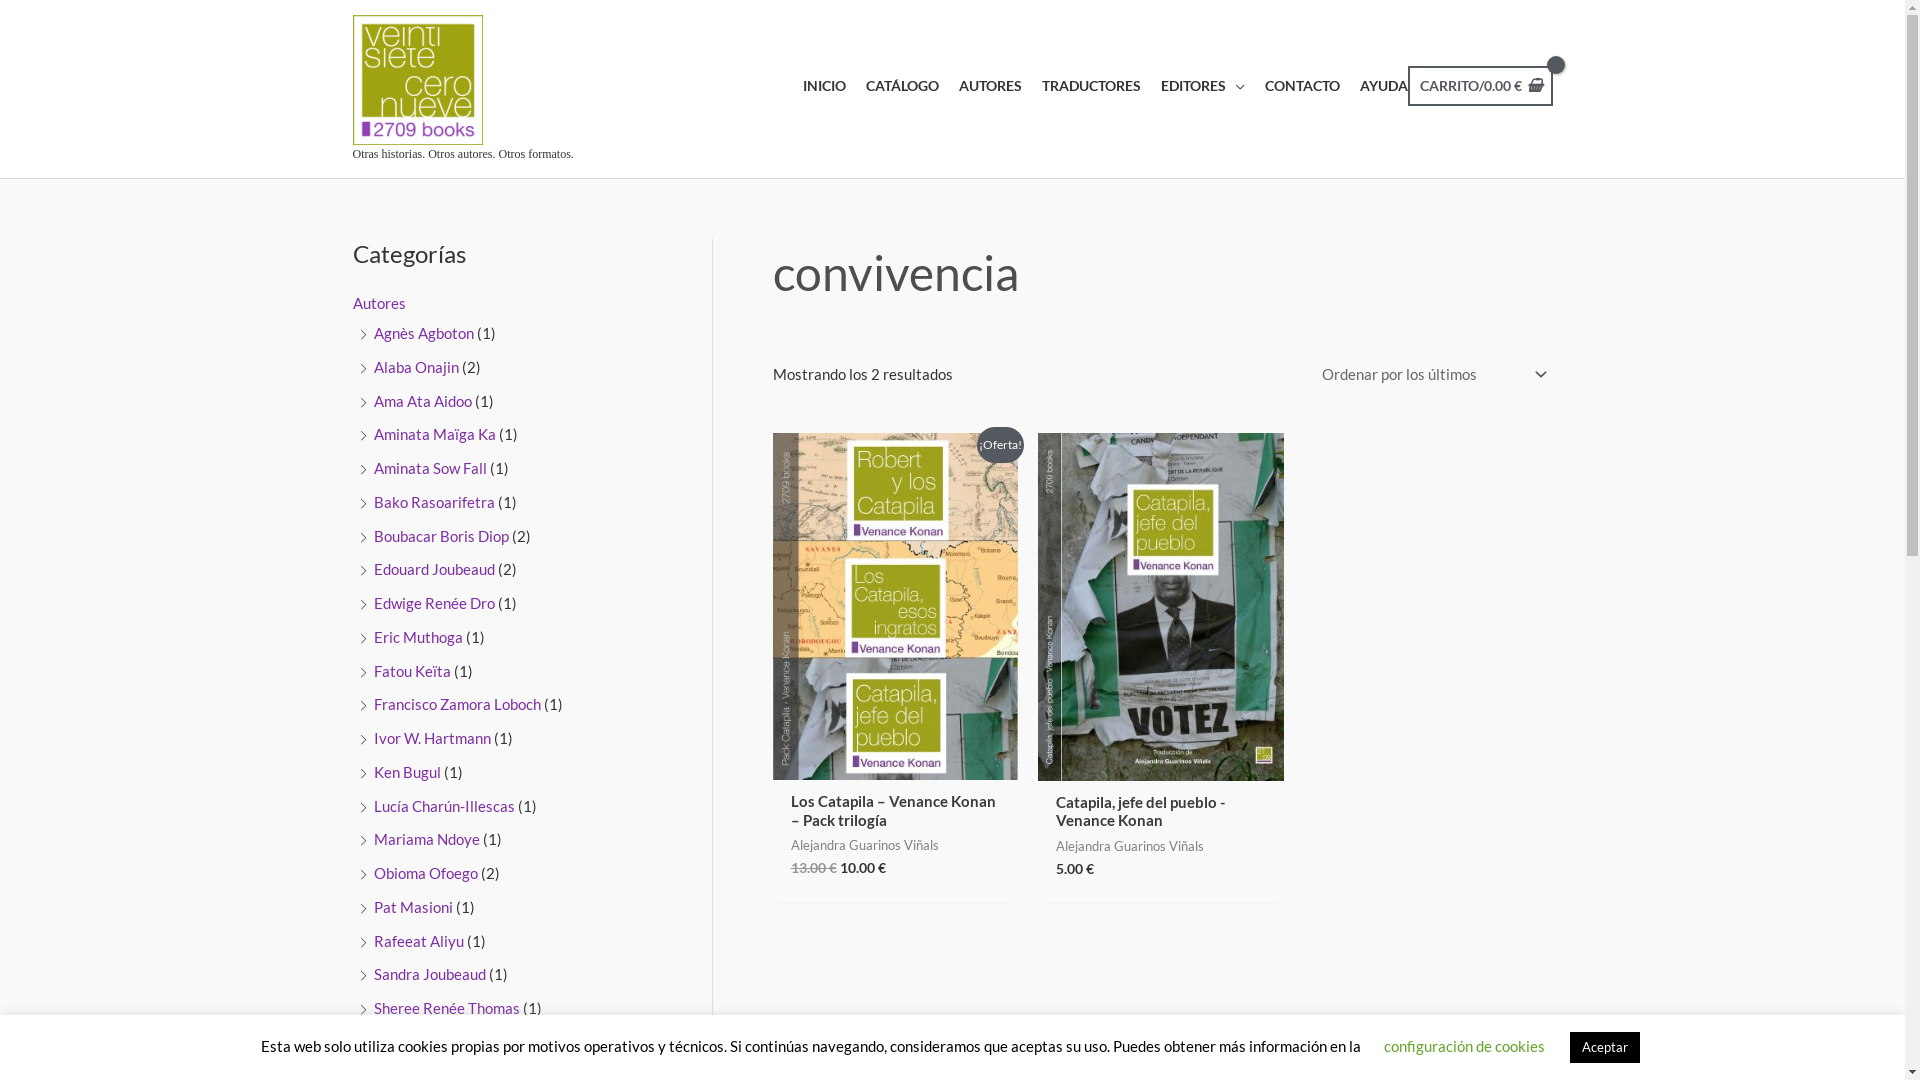 The image size is (1920, 1080). I want to click on Sandra Joubeaud, so click(430, 974).